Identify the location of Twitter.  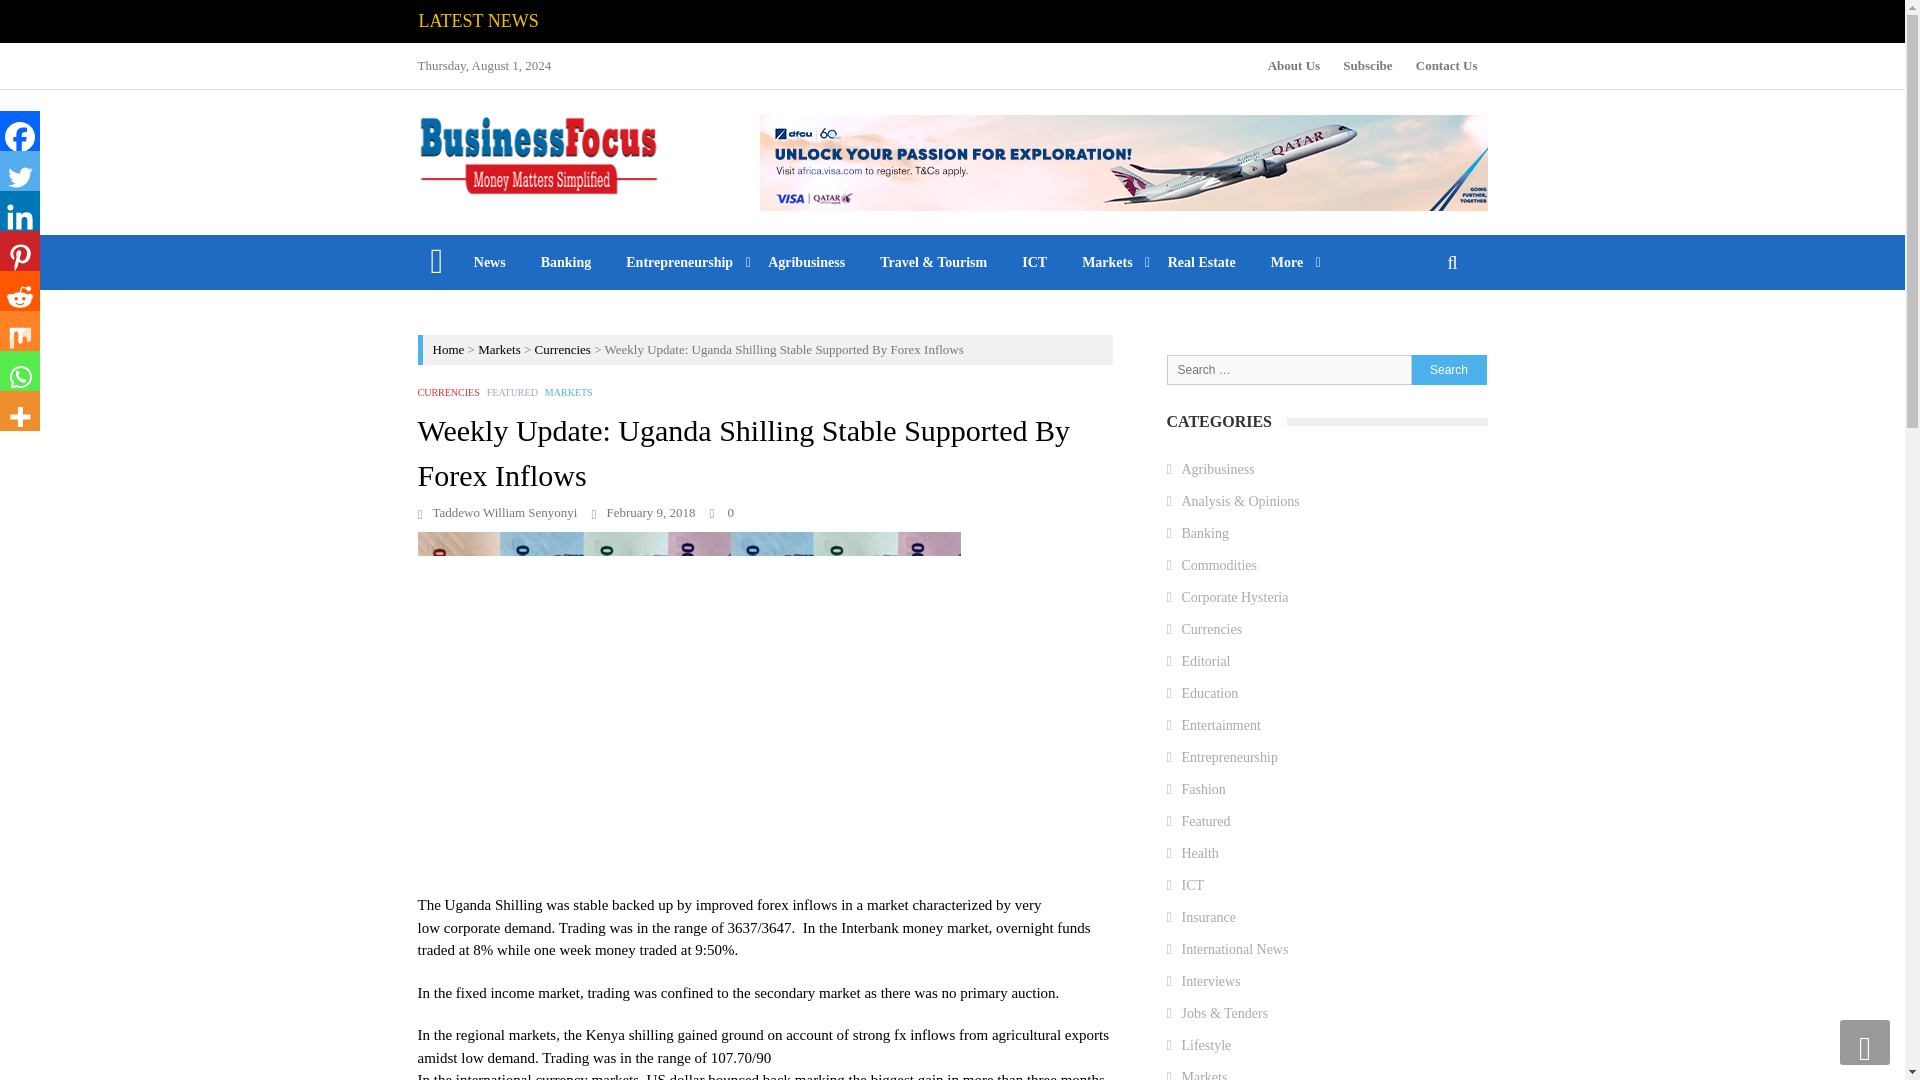
(20, 171).